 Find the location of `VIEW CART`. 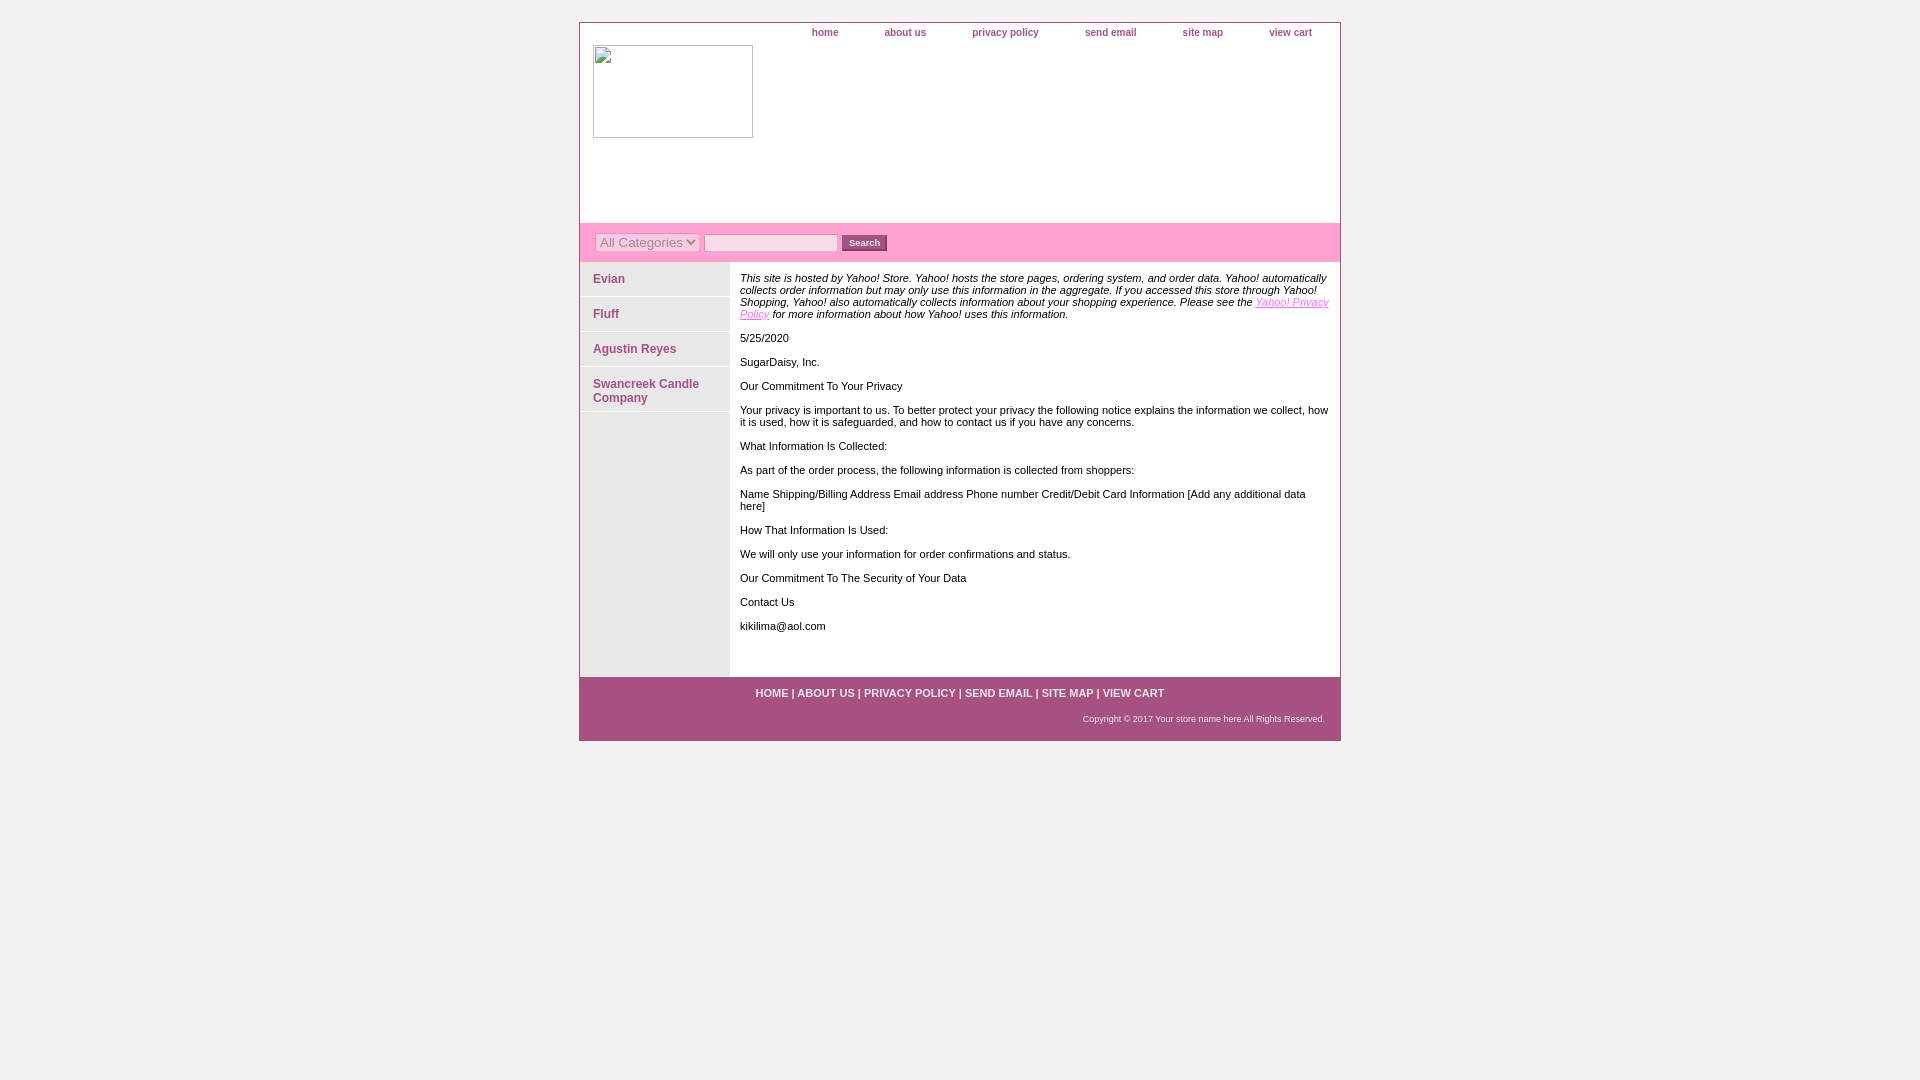

VIEW CART is located at coordinates (1134, 692).